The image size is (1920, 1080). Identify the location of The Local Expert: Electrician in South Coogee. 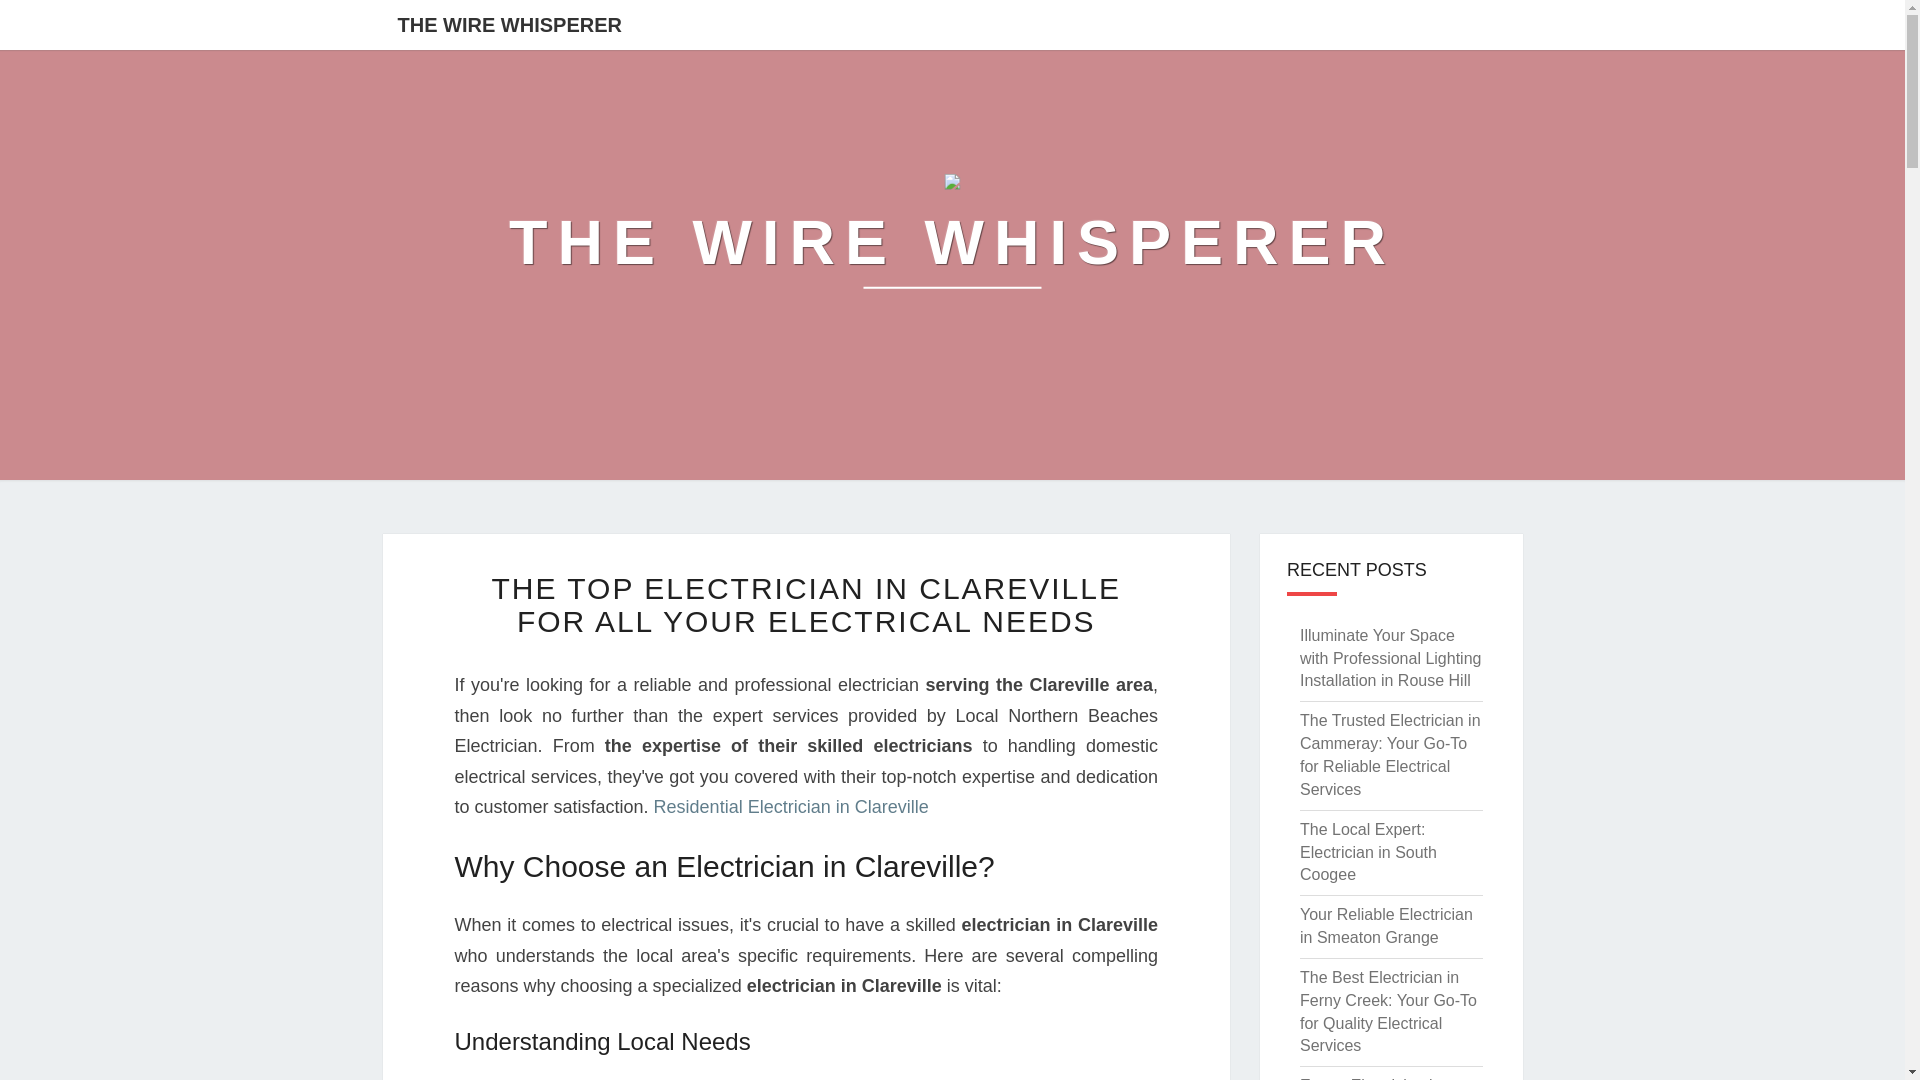
(1368, 852).